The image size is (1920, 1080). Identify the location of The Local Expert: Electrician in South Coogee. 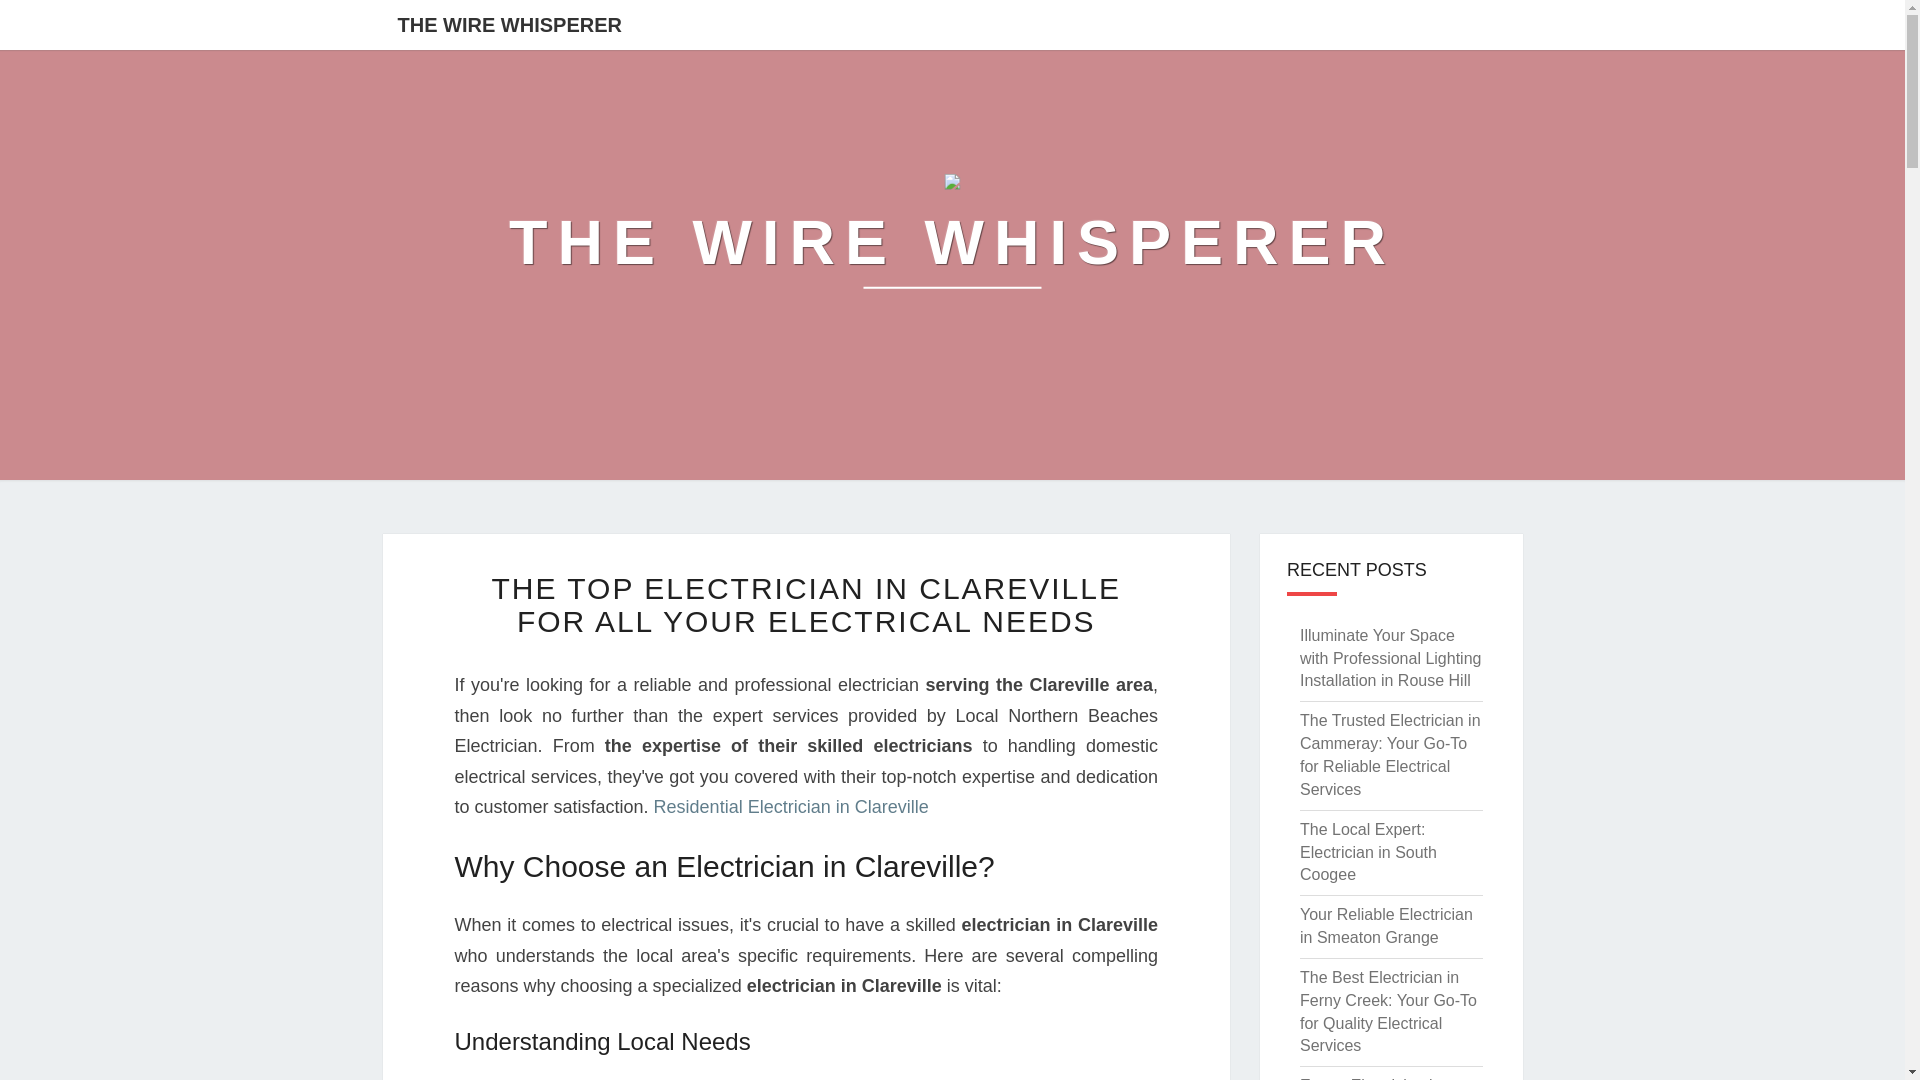
(1368, 852).